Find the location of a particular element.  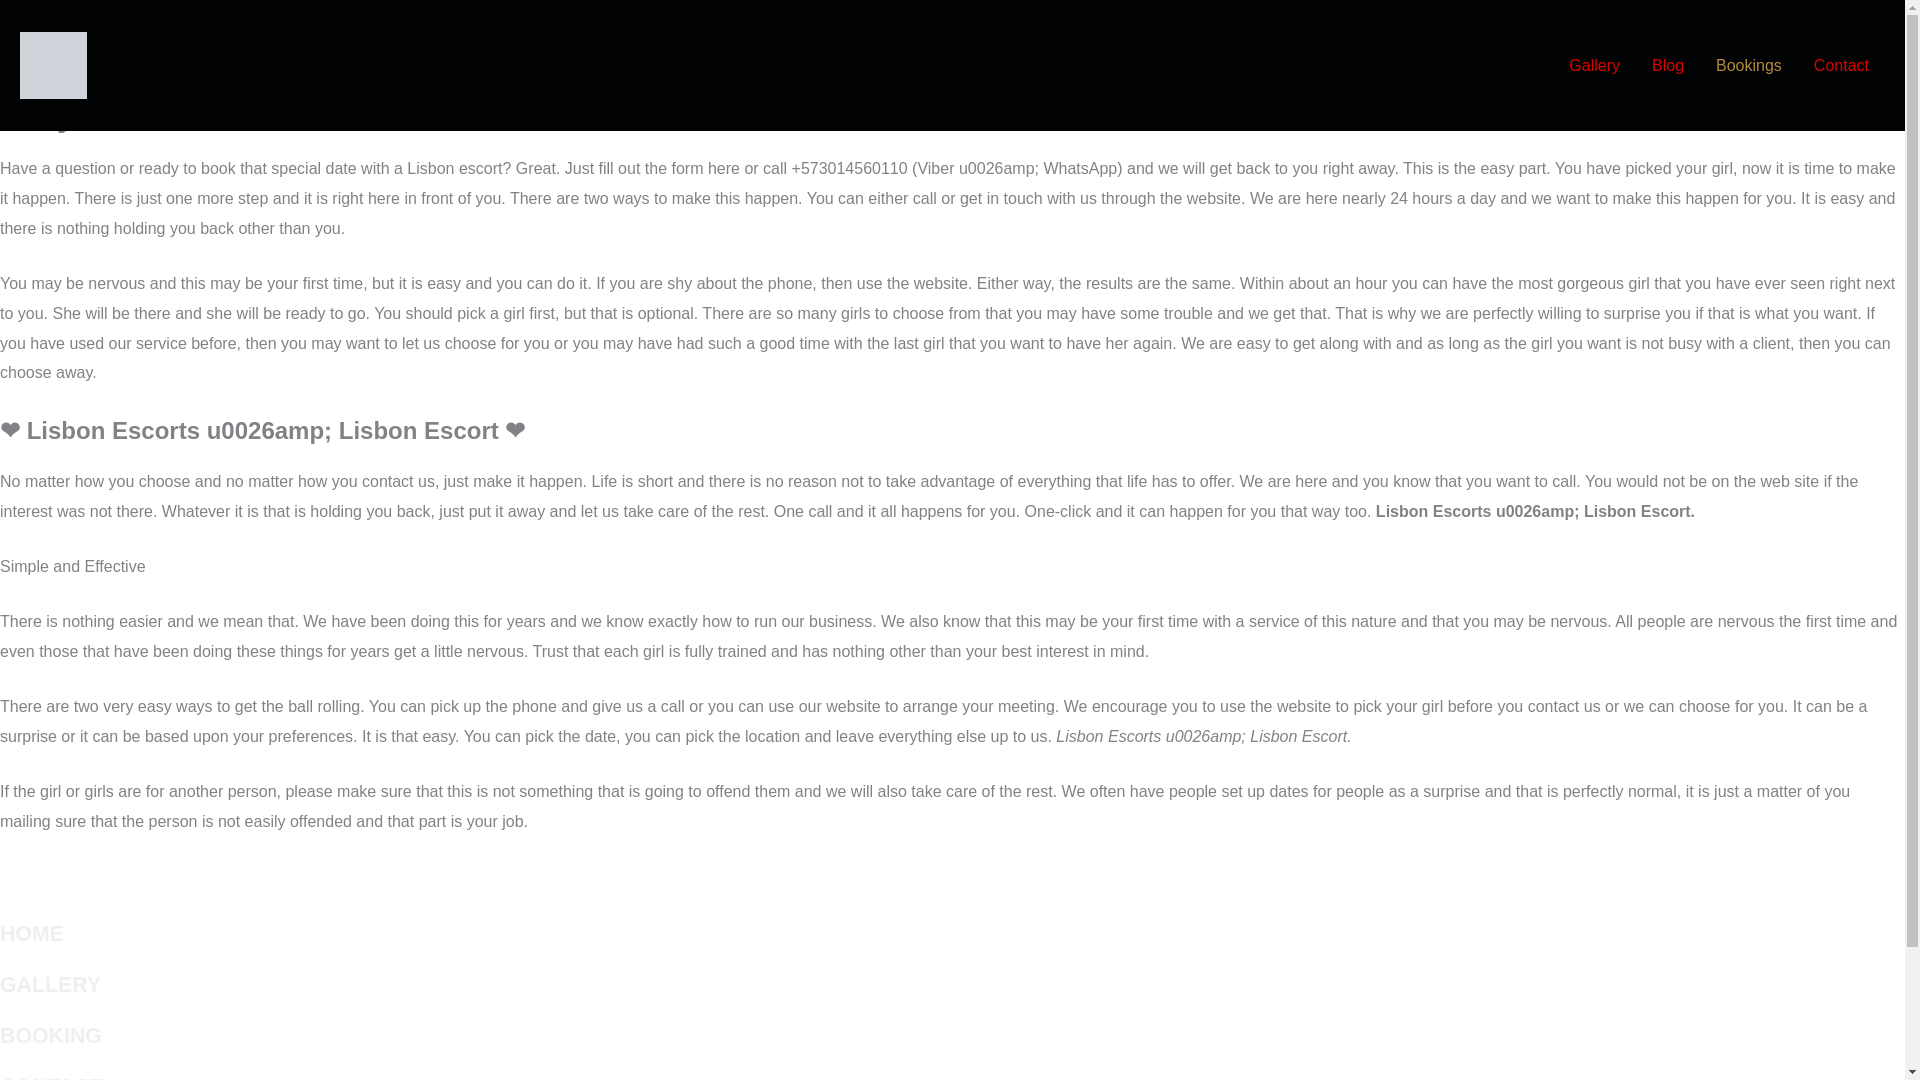

Blog is located at coordinates (1667, 66).